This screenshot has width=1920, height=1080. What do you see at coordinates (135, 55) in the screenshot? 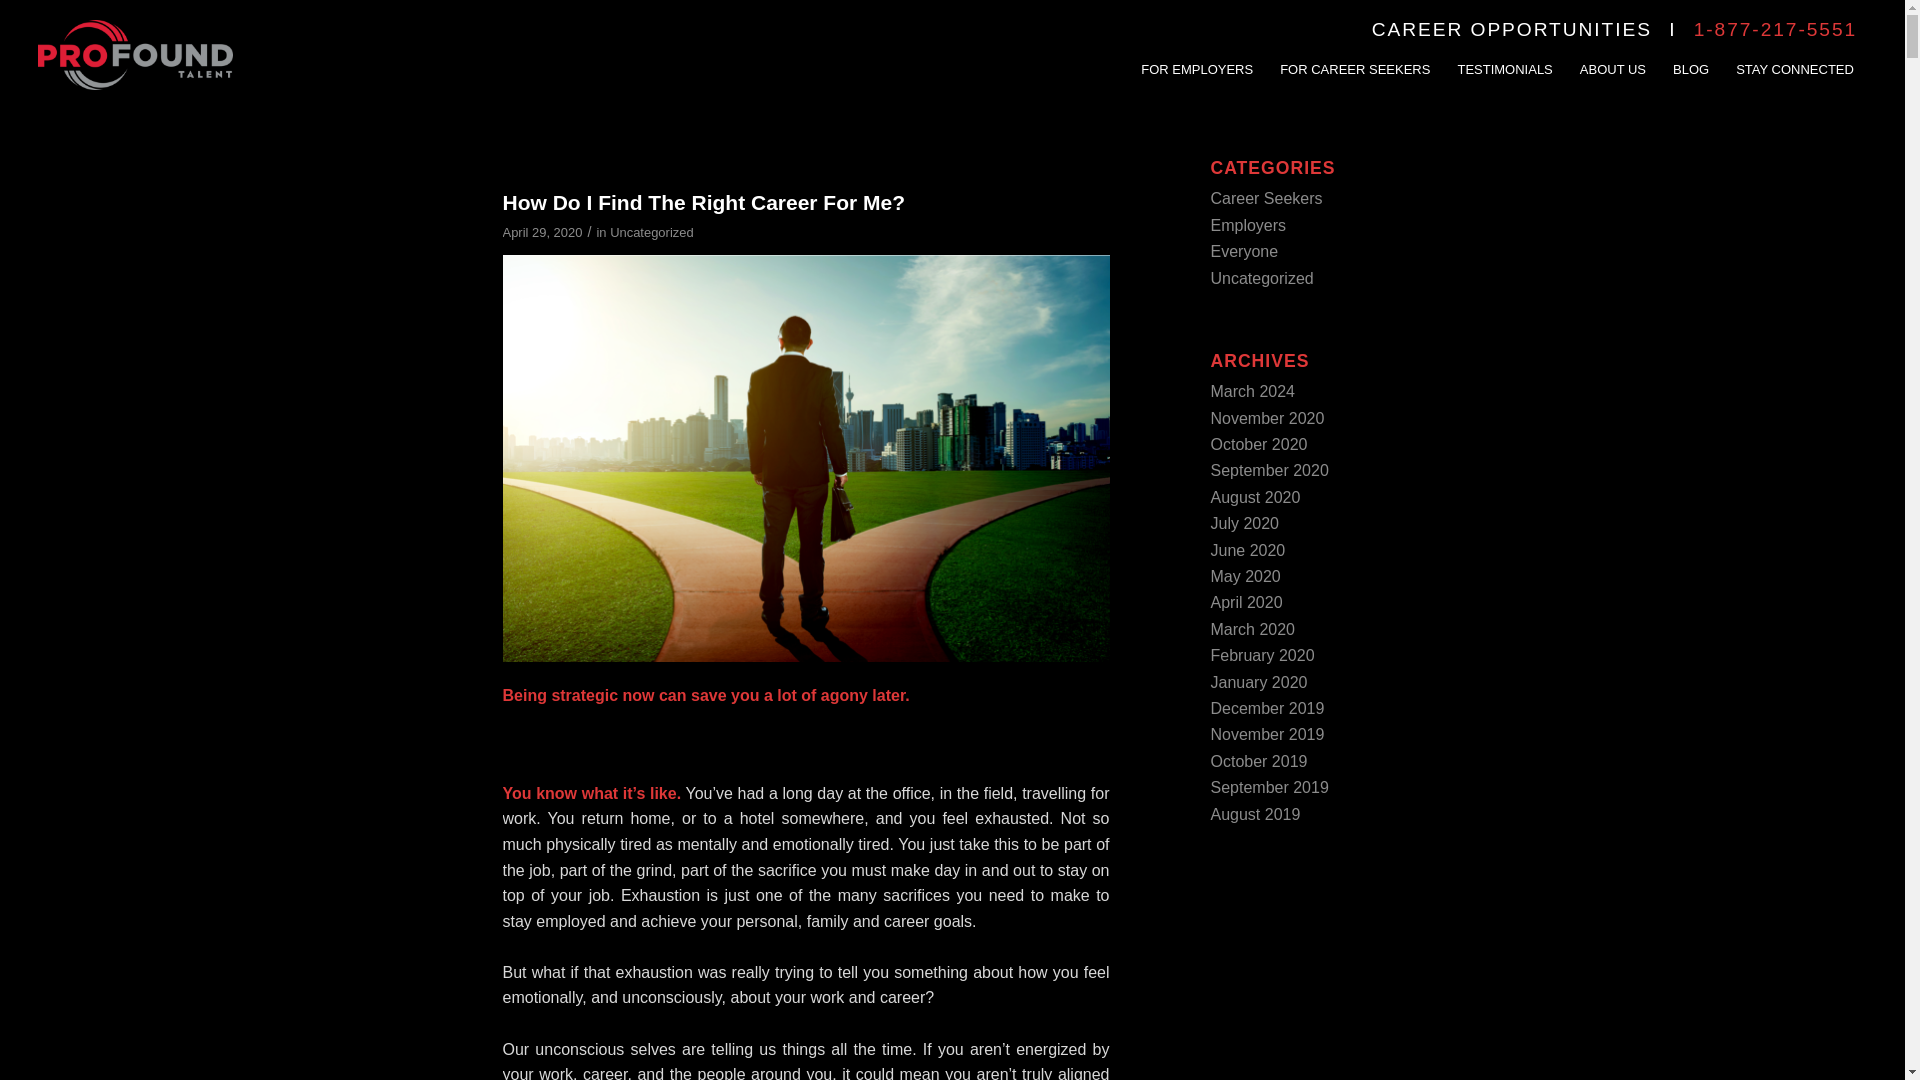
I see `ProFound Talent` at bounding box center [135, 55].